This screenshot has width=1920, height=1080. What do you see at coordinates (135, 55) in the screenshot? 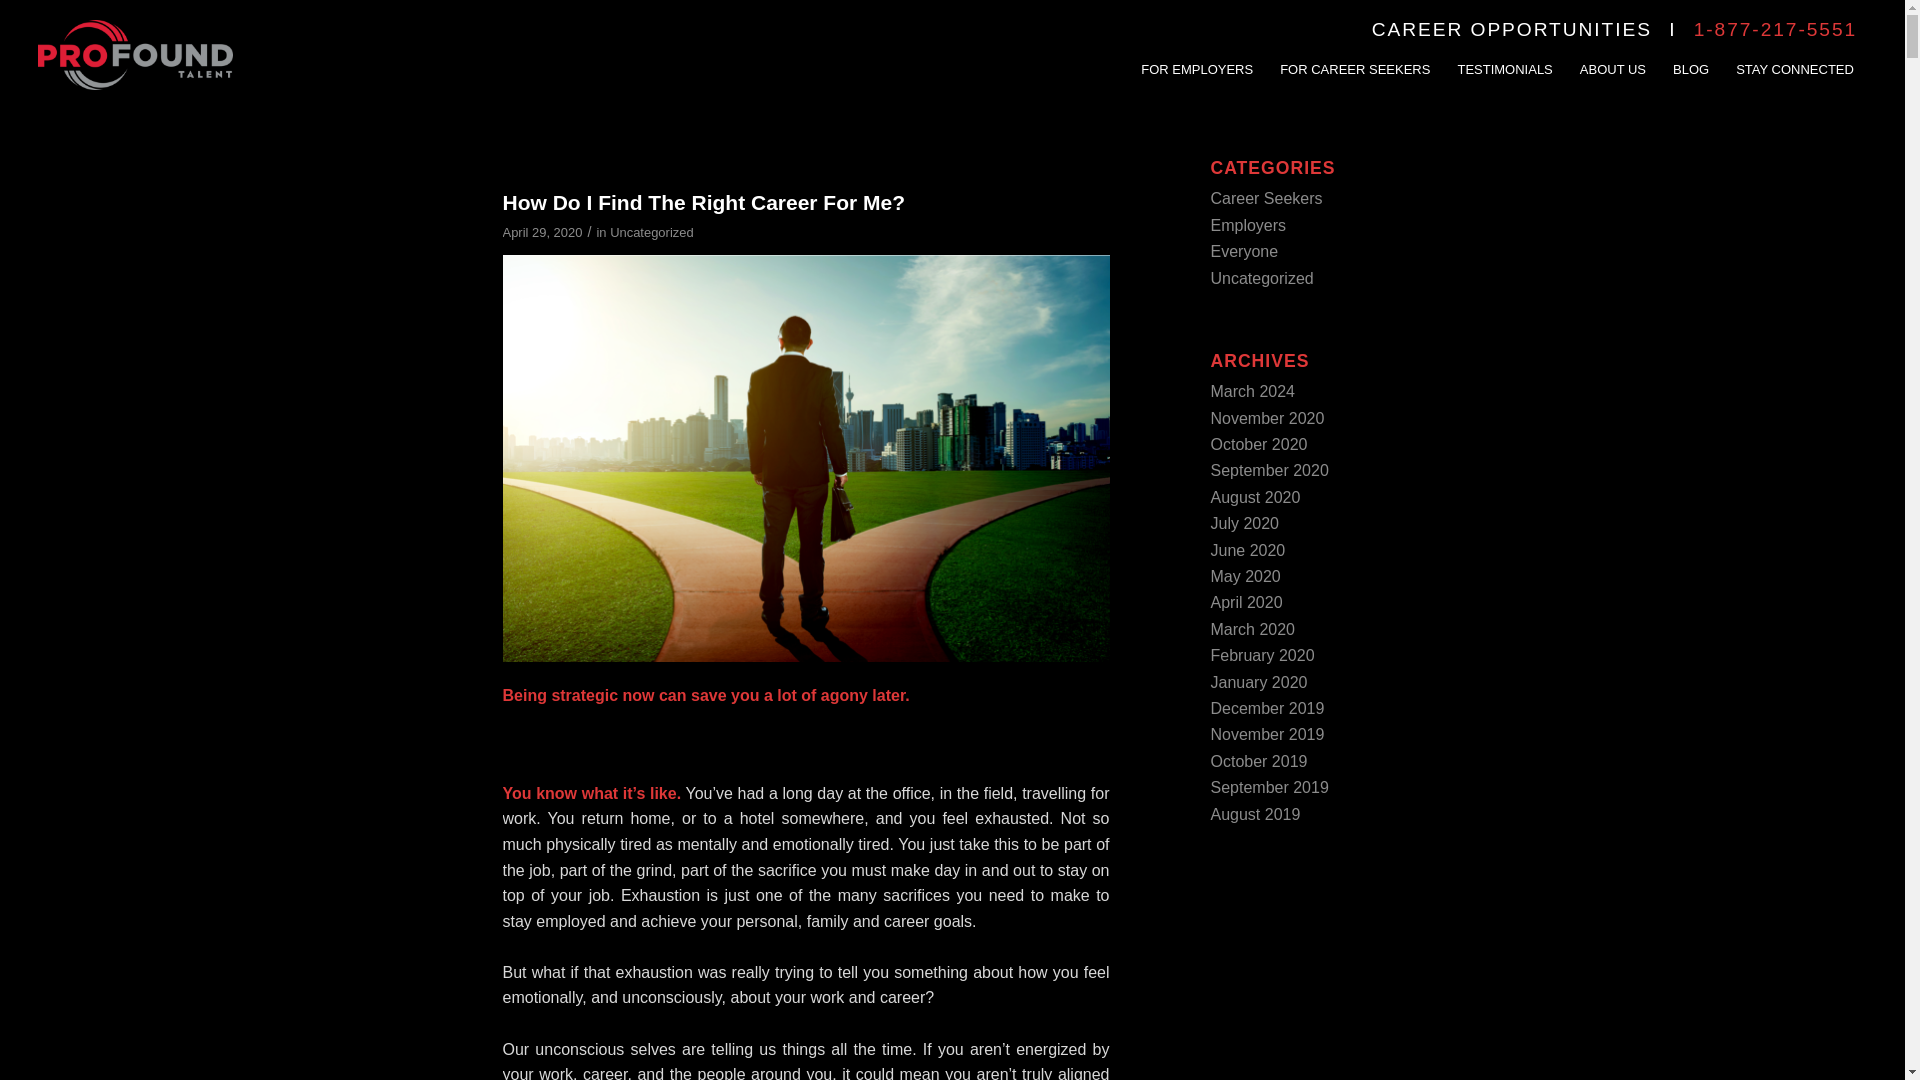
I see `ProFound Talent` at bounding box center [135, 55].